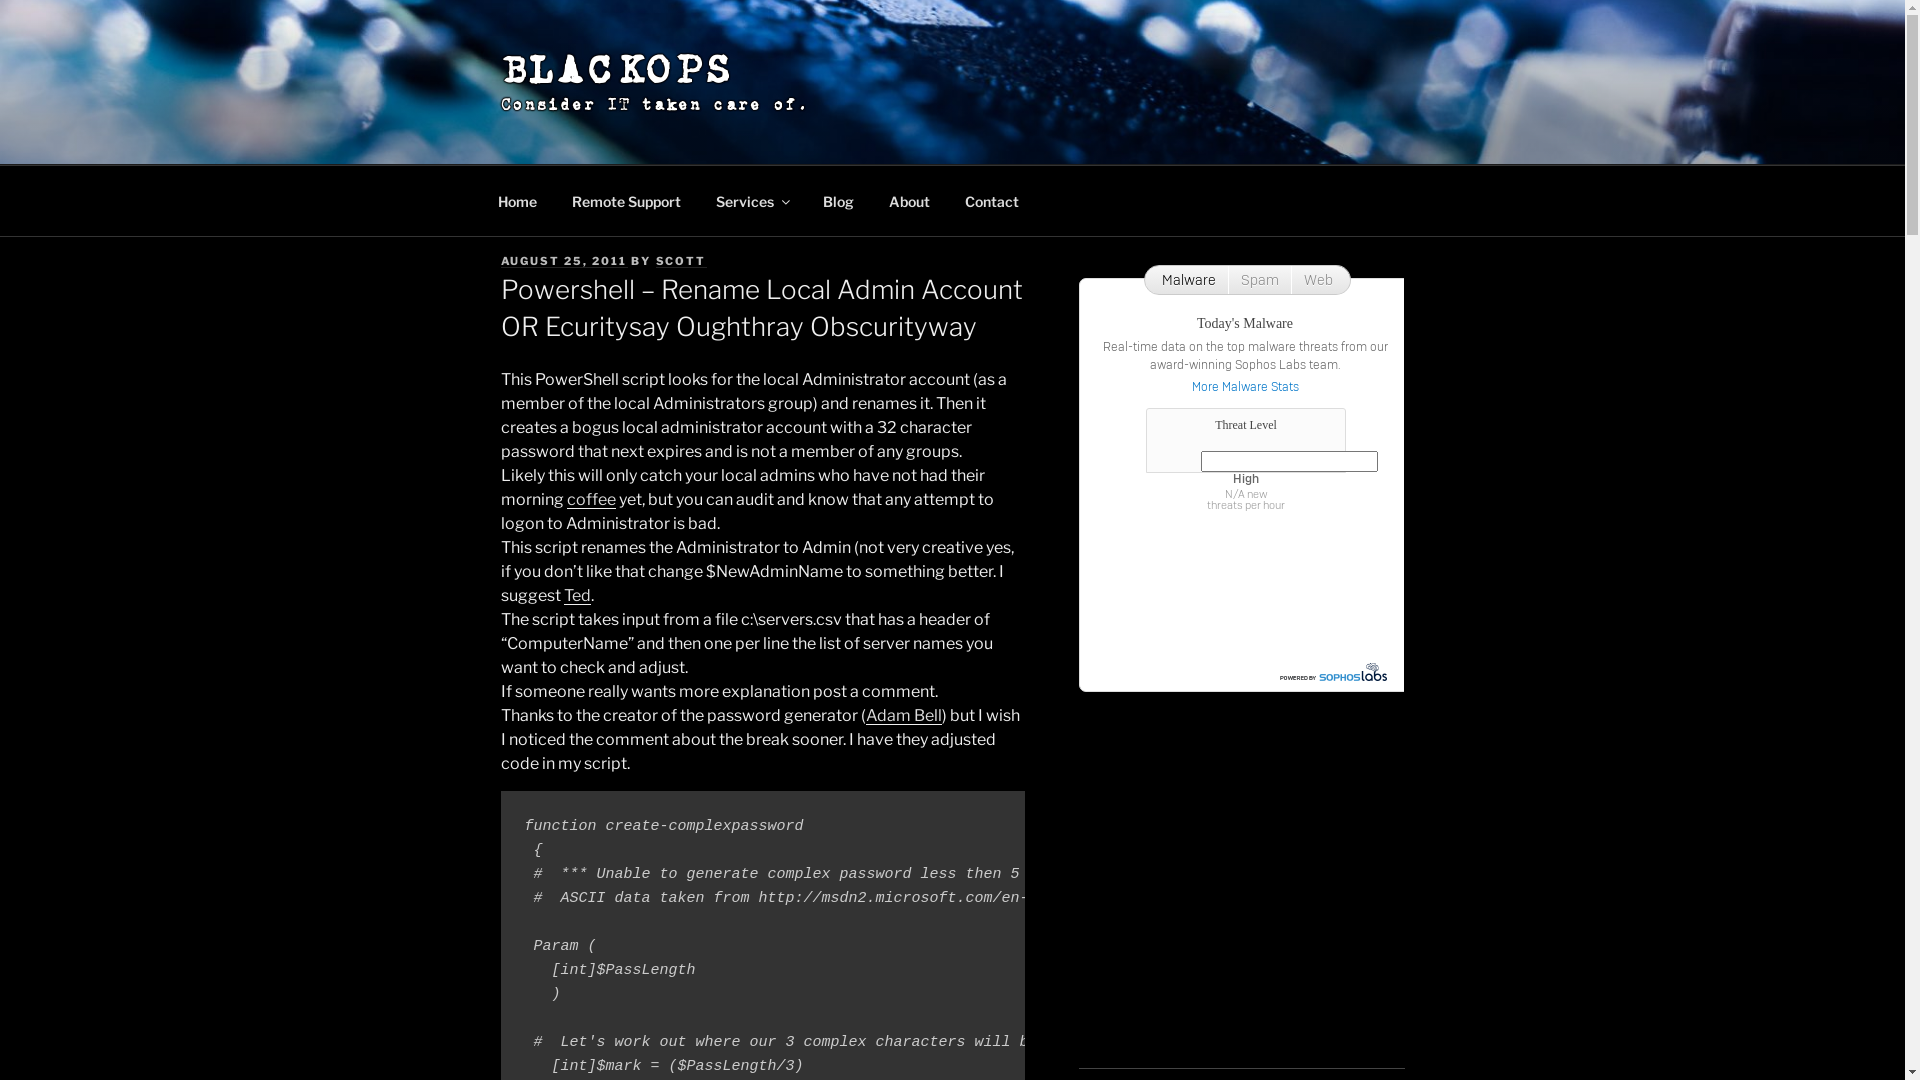  What do you see at coordinates (992, 200) in the screenshot?
I see `Contact` at bounding box center [992, 200].